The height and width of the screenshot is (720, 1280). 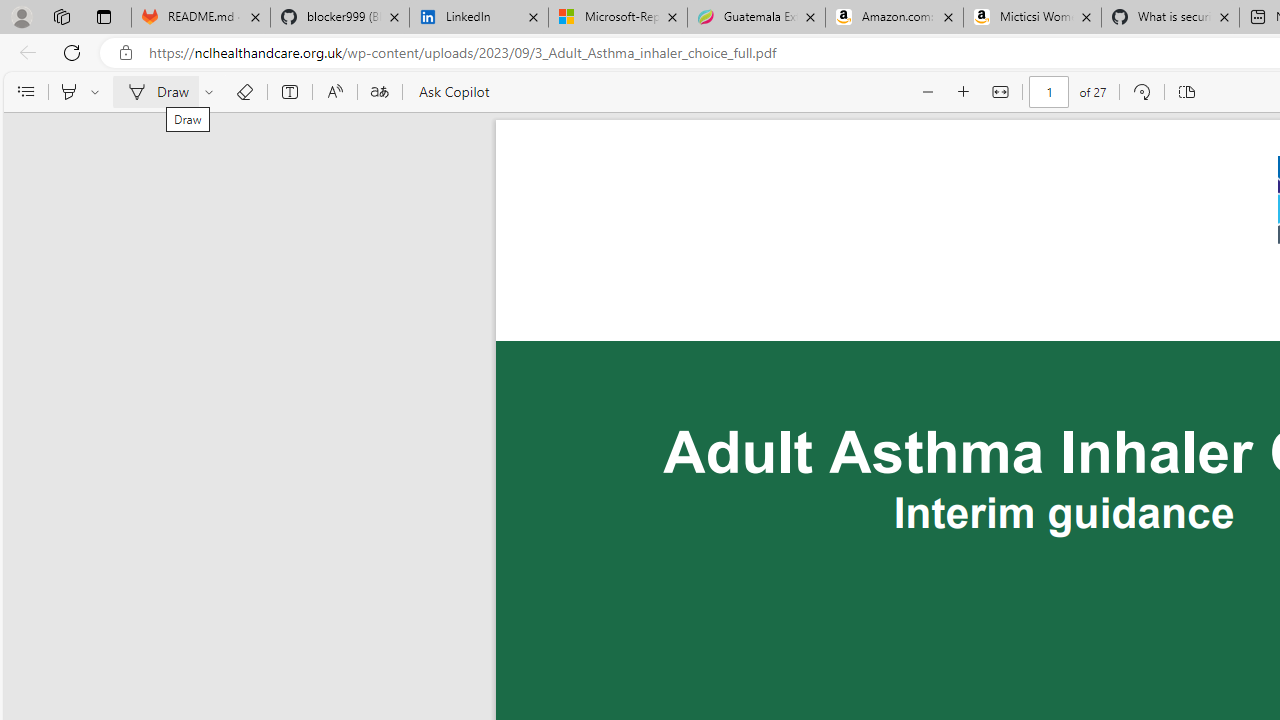 What do you see at coordinates (379, 92) in the screenshot?
I see `Translate` at bounding box center [379, 92].